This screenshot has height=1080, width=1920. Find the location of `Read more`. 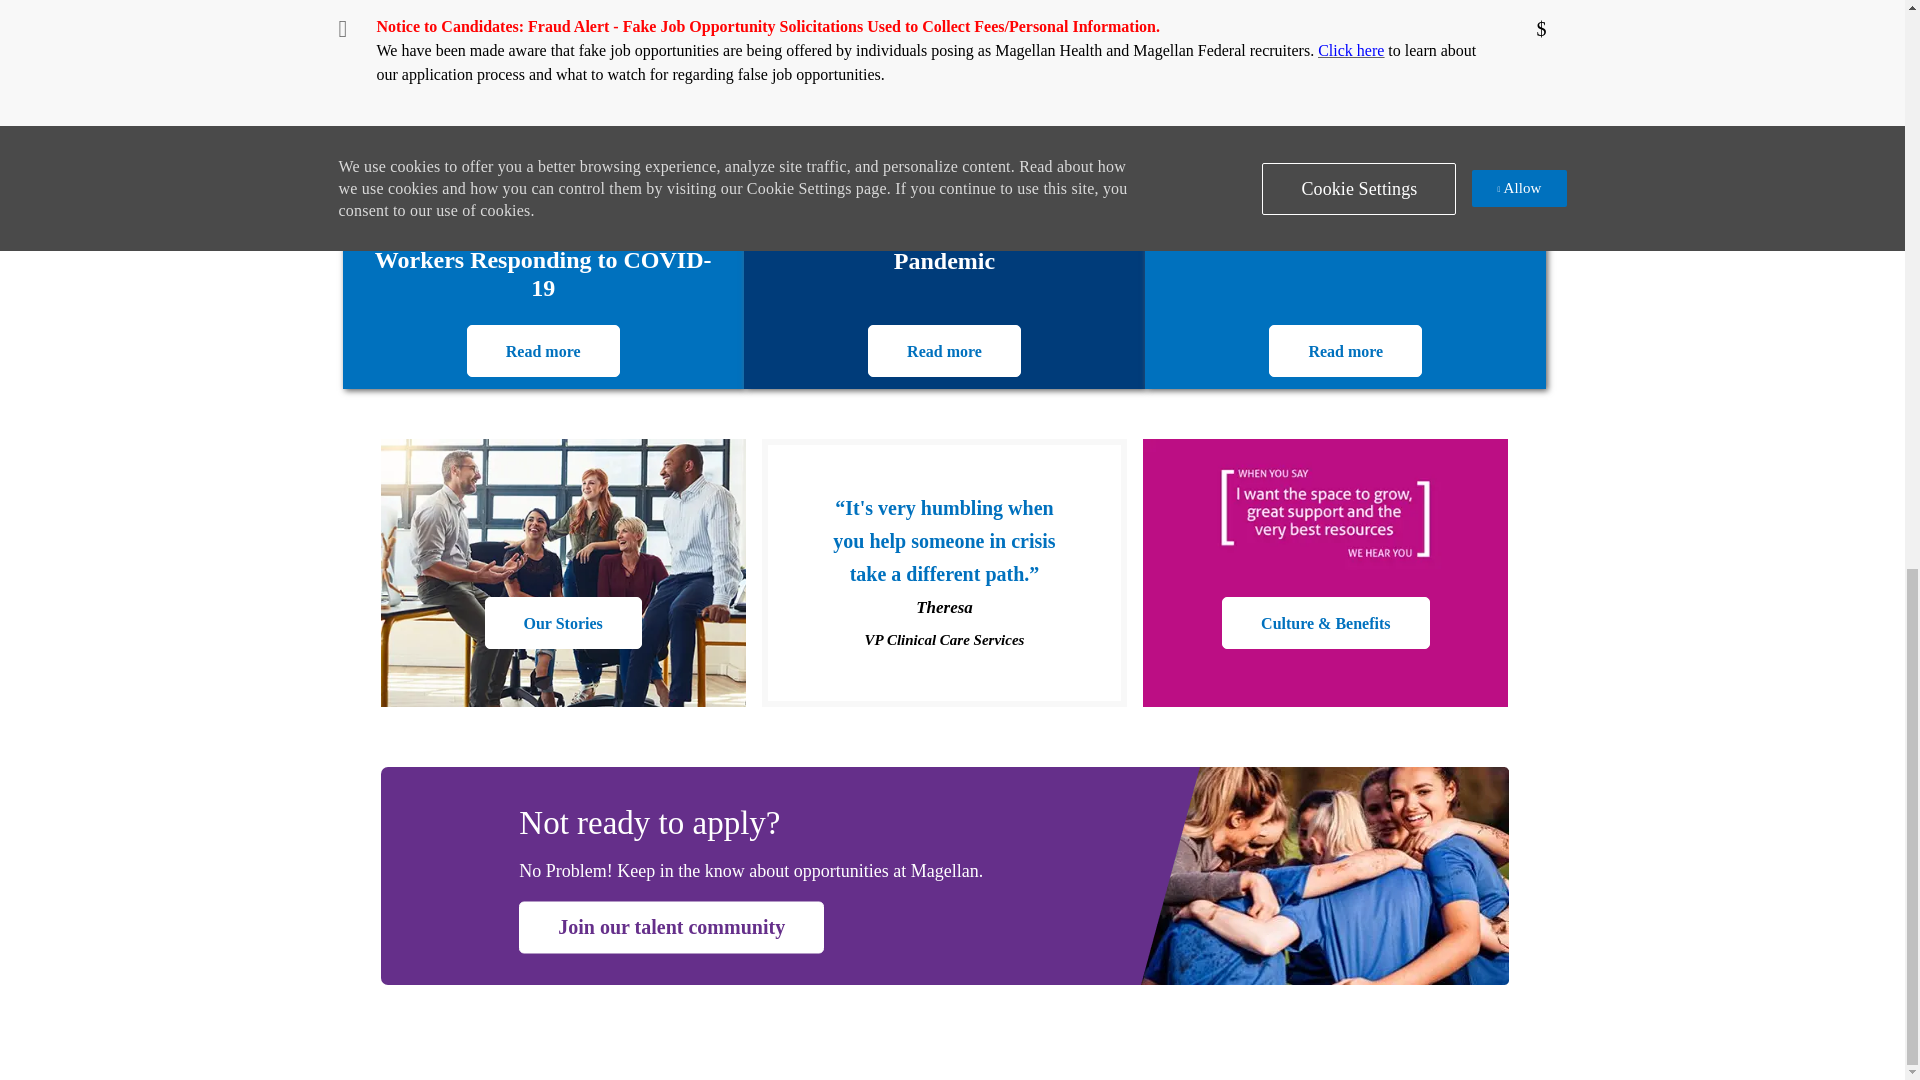

Read more is located at coordinates (1346, 350).